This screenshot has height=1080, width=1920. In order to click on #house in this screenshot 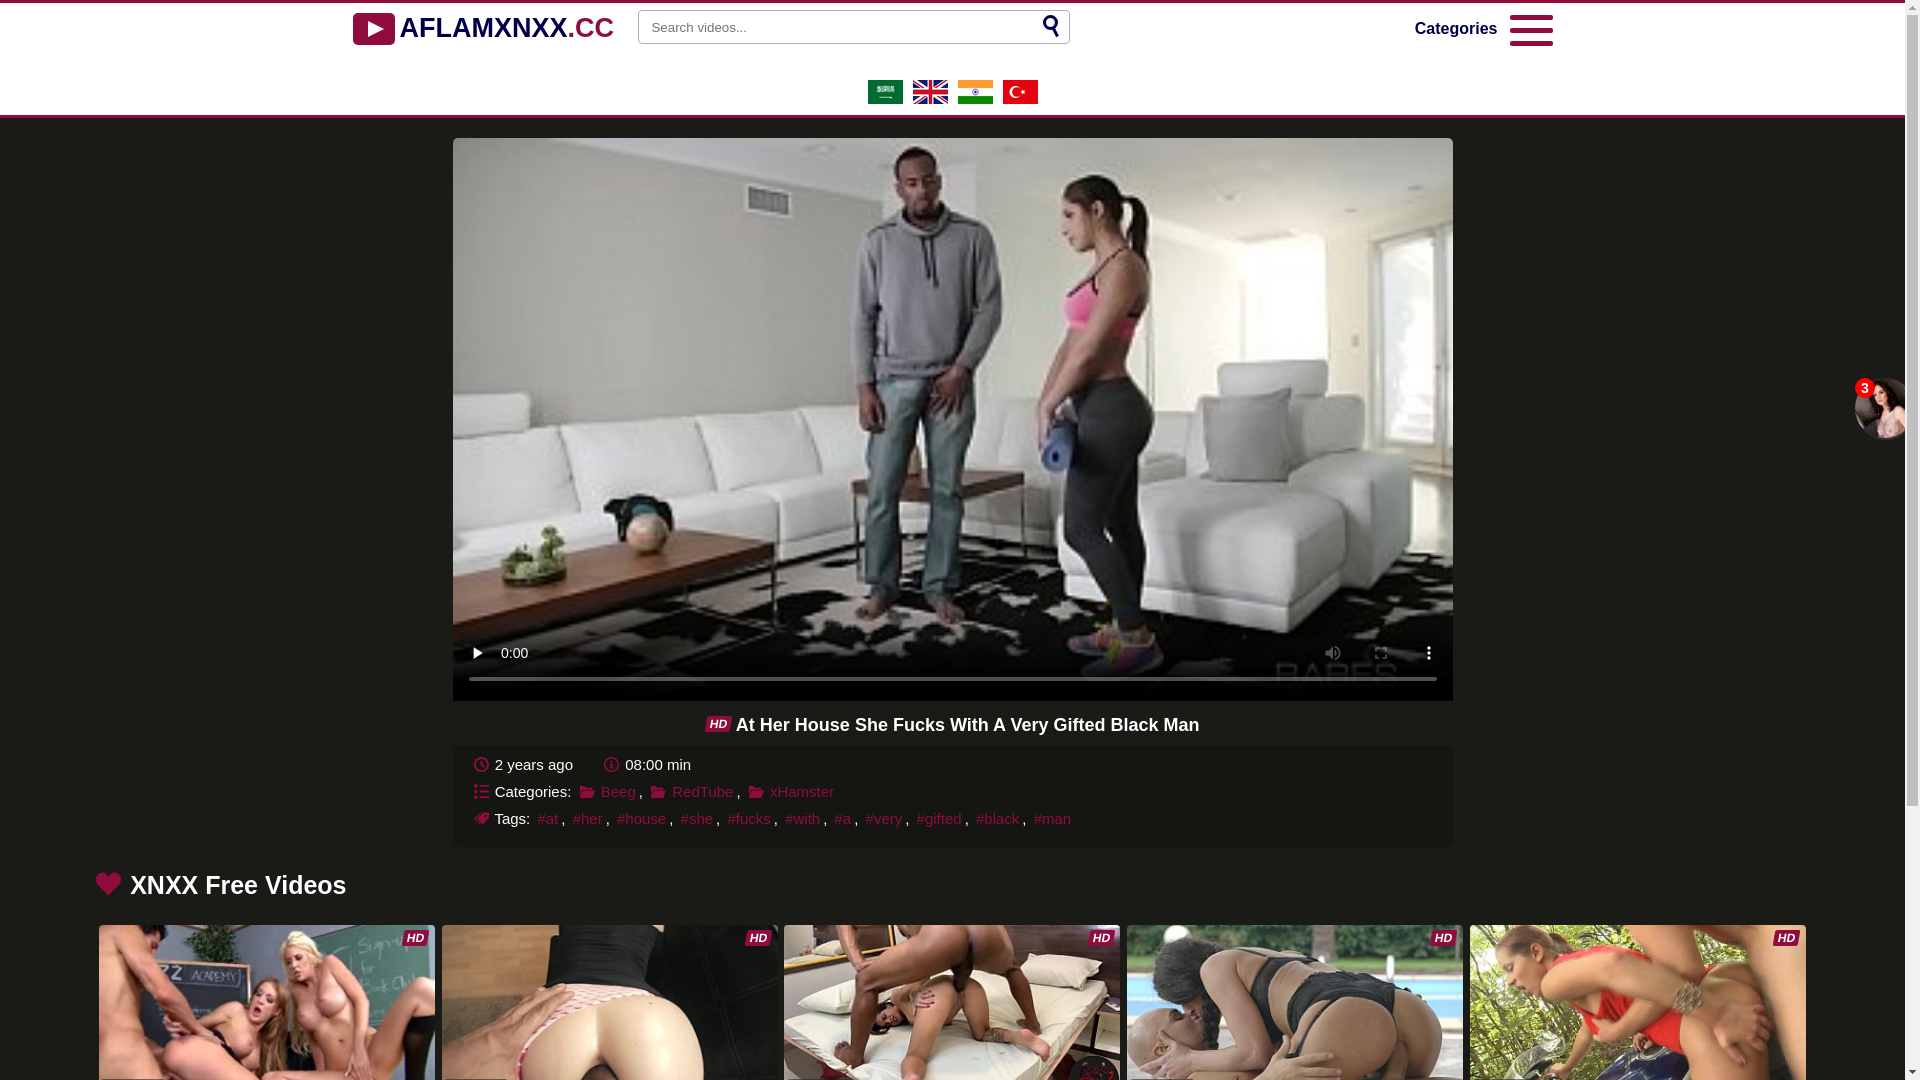, I will do `click(642, 818)`.